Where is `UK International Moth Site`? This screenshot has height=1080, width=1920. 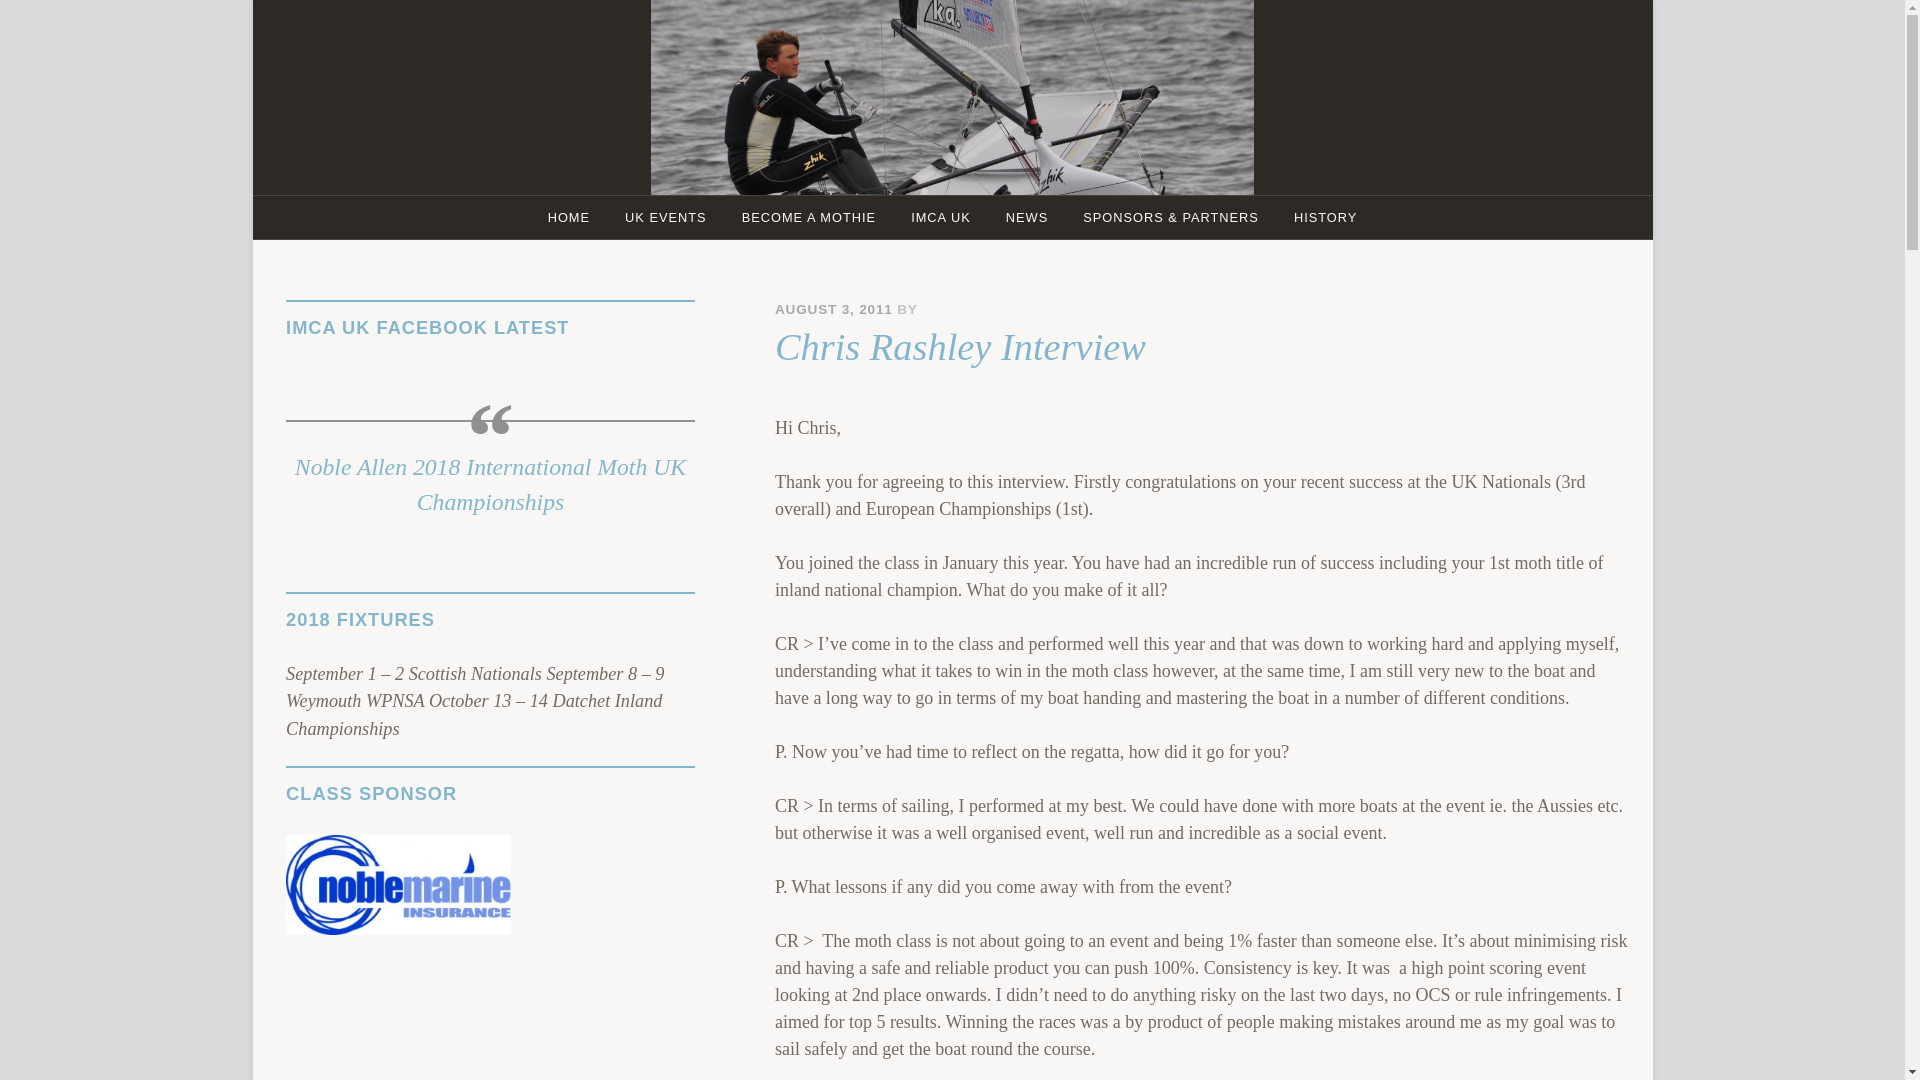 UK International Moth Site is located at coordinates (1045, 154).